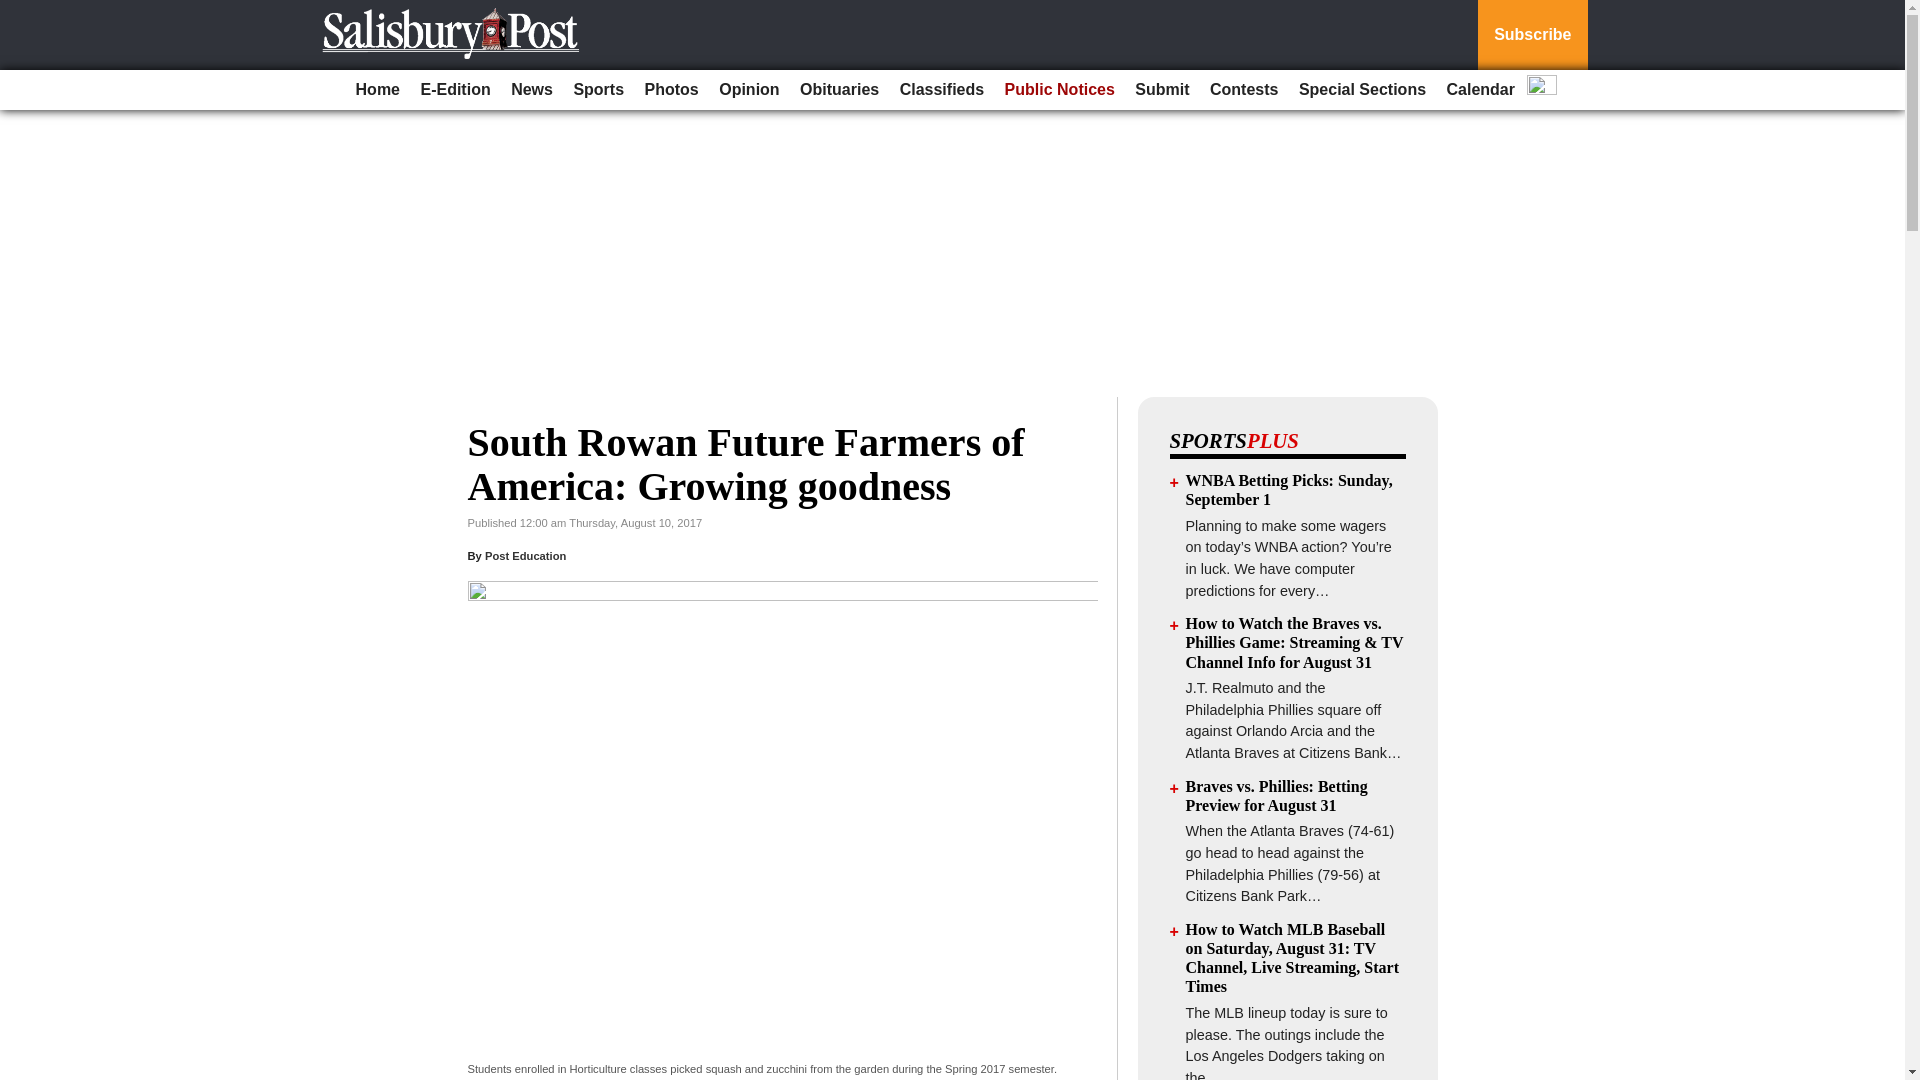 This screenshot has height=1080, width=1920. I want to click on Classifieds, so click(942, 90).